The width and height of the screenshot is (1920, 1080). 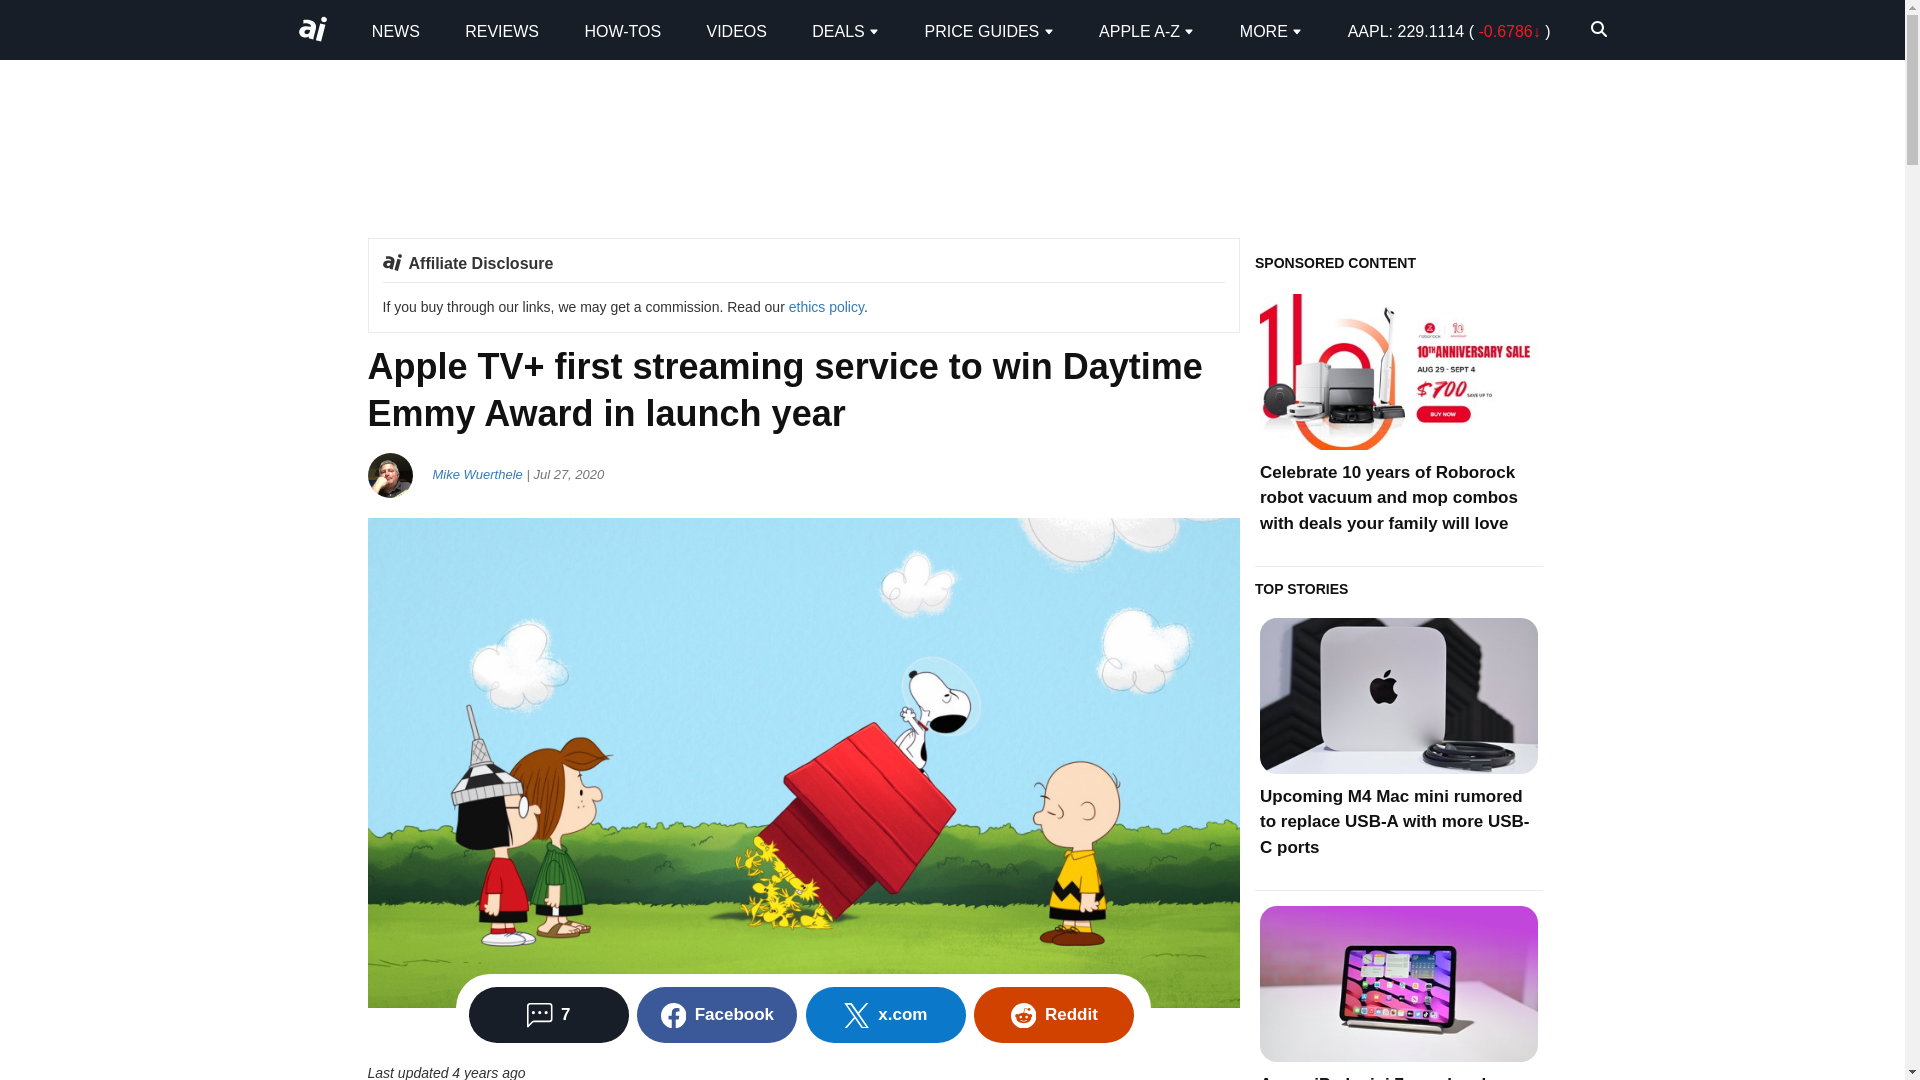 I want to click on Videos, so click(x=736, y=30).